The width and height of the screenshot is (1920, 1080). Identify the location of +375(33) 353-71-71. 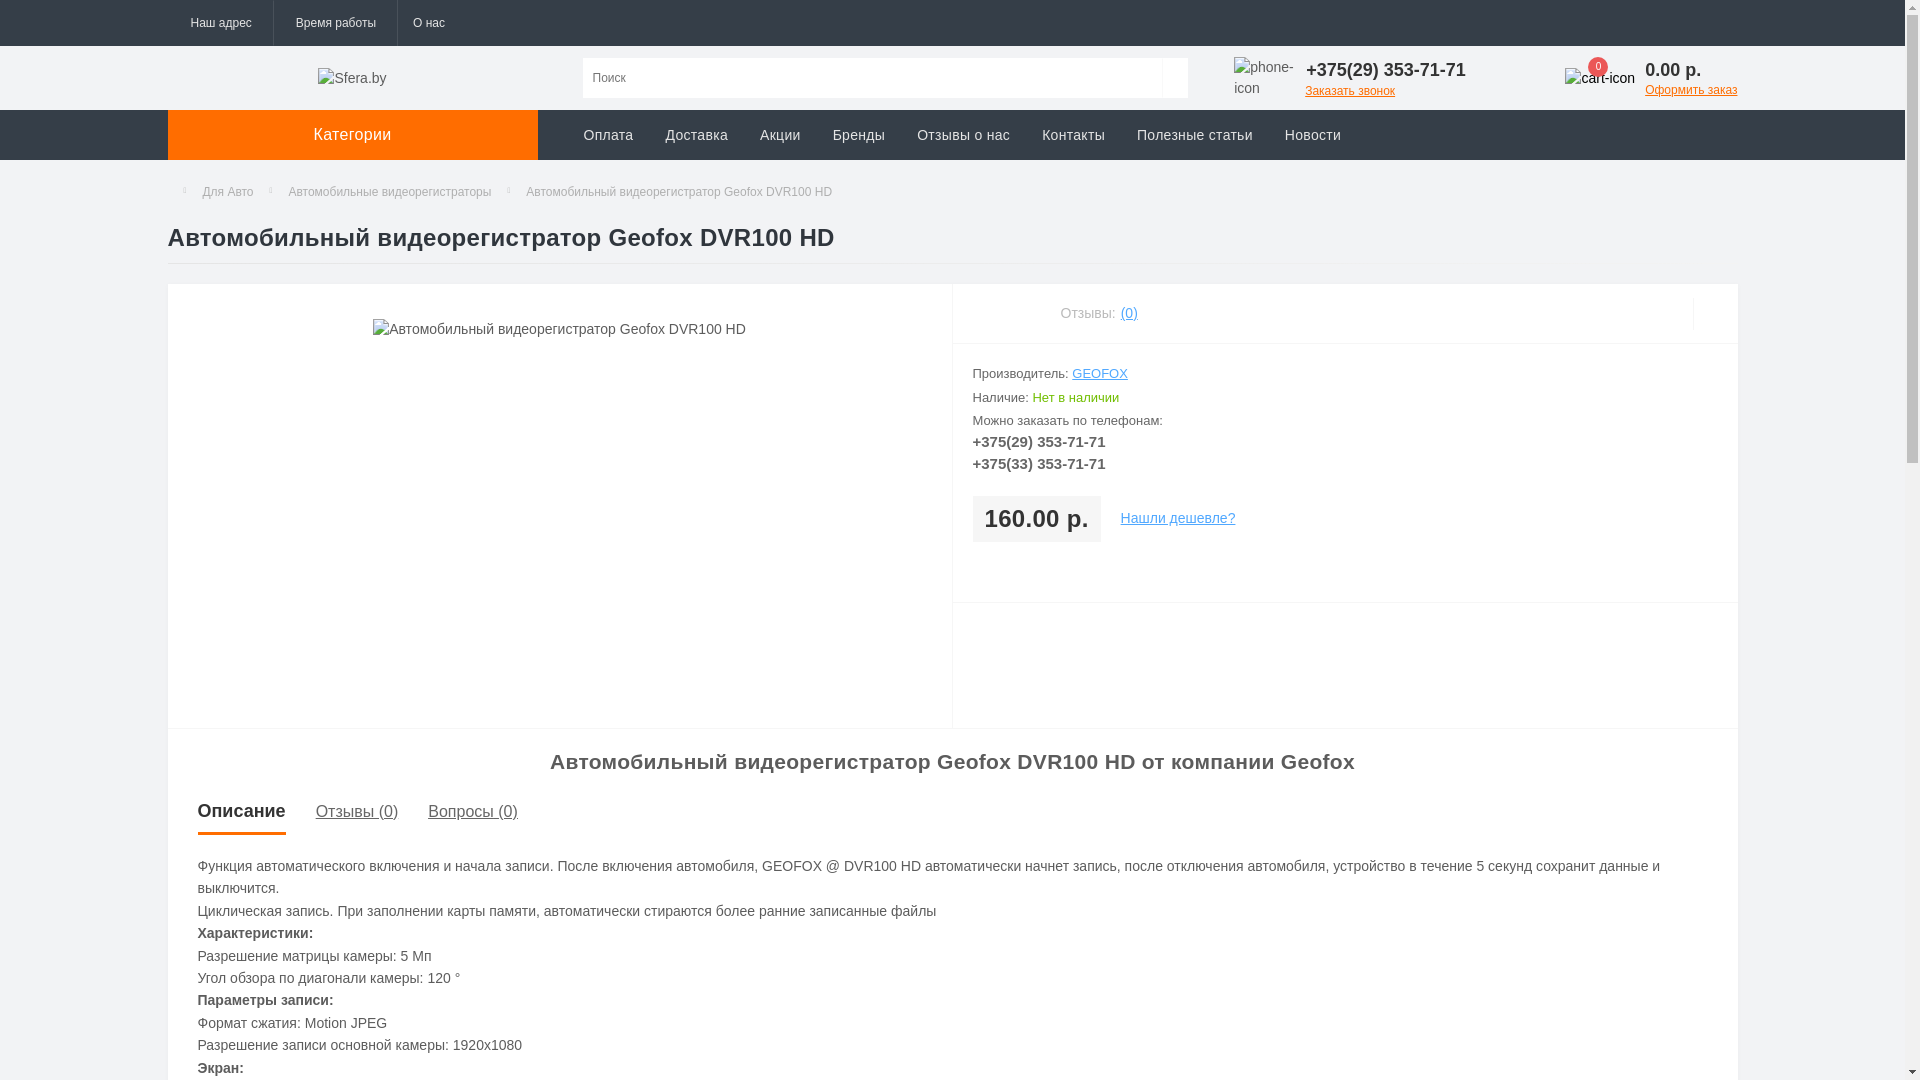
(1038, 464).